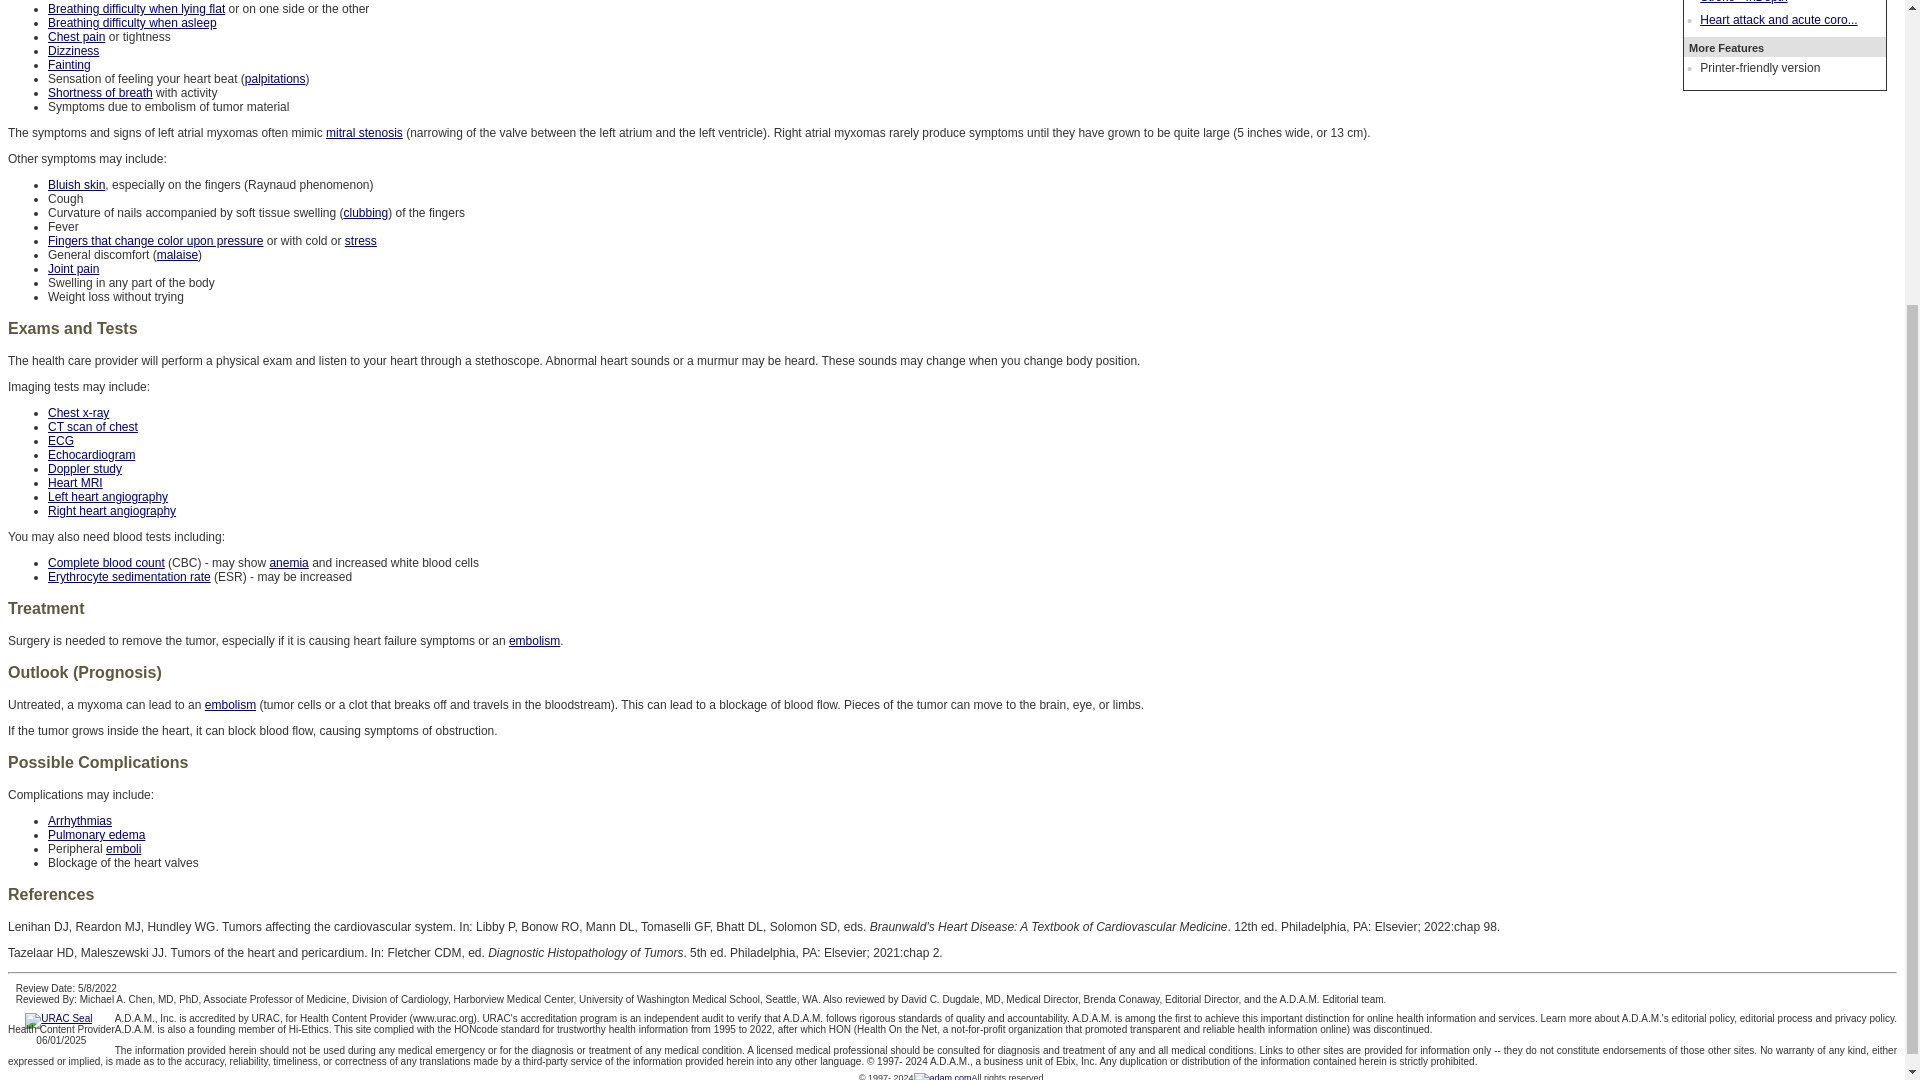 Image resolution: width=1920 pixels, height=1080 pixels. Describe the element at coordinates (69, 65) in the screenshot. I see `Fainting` at that location.